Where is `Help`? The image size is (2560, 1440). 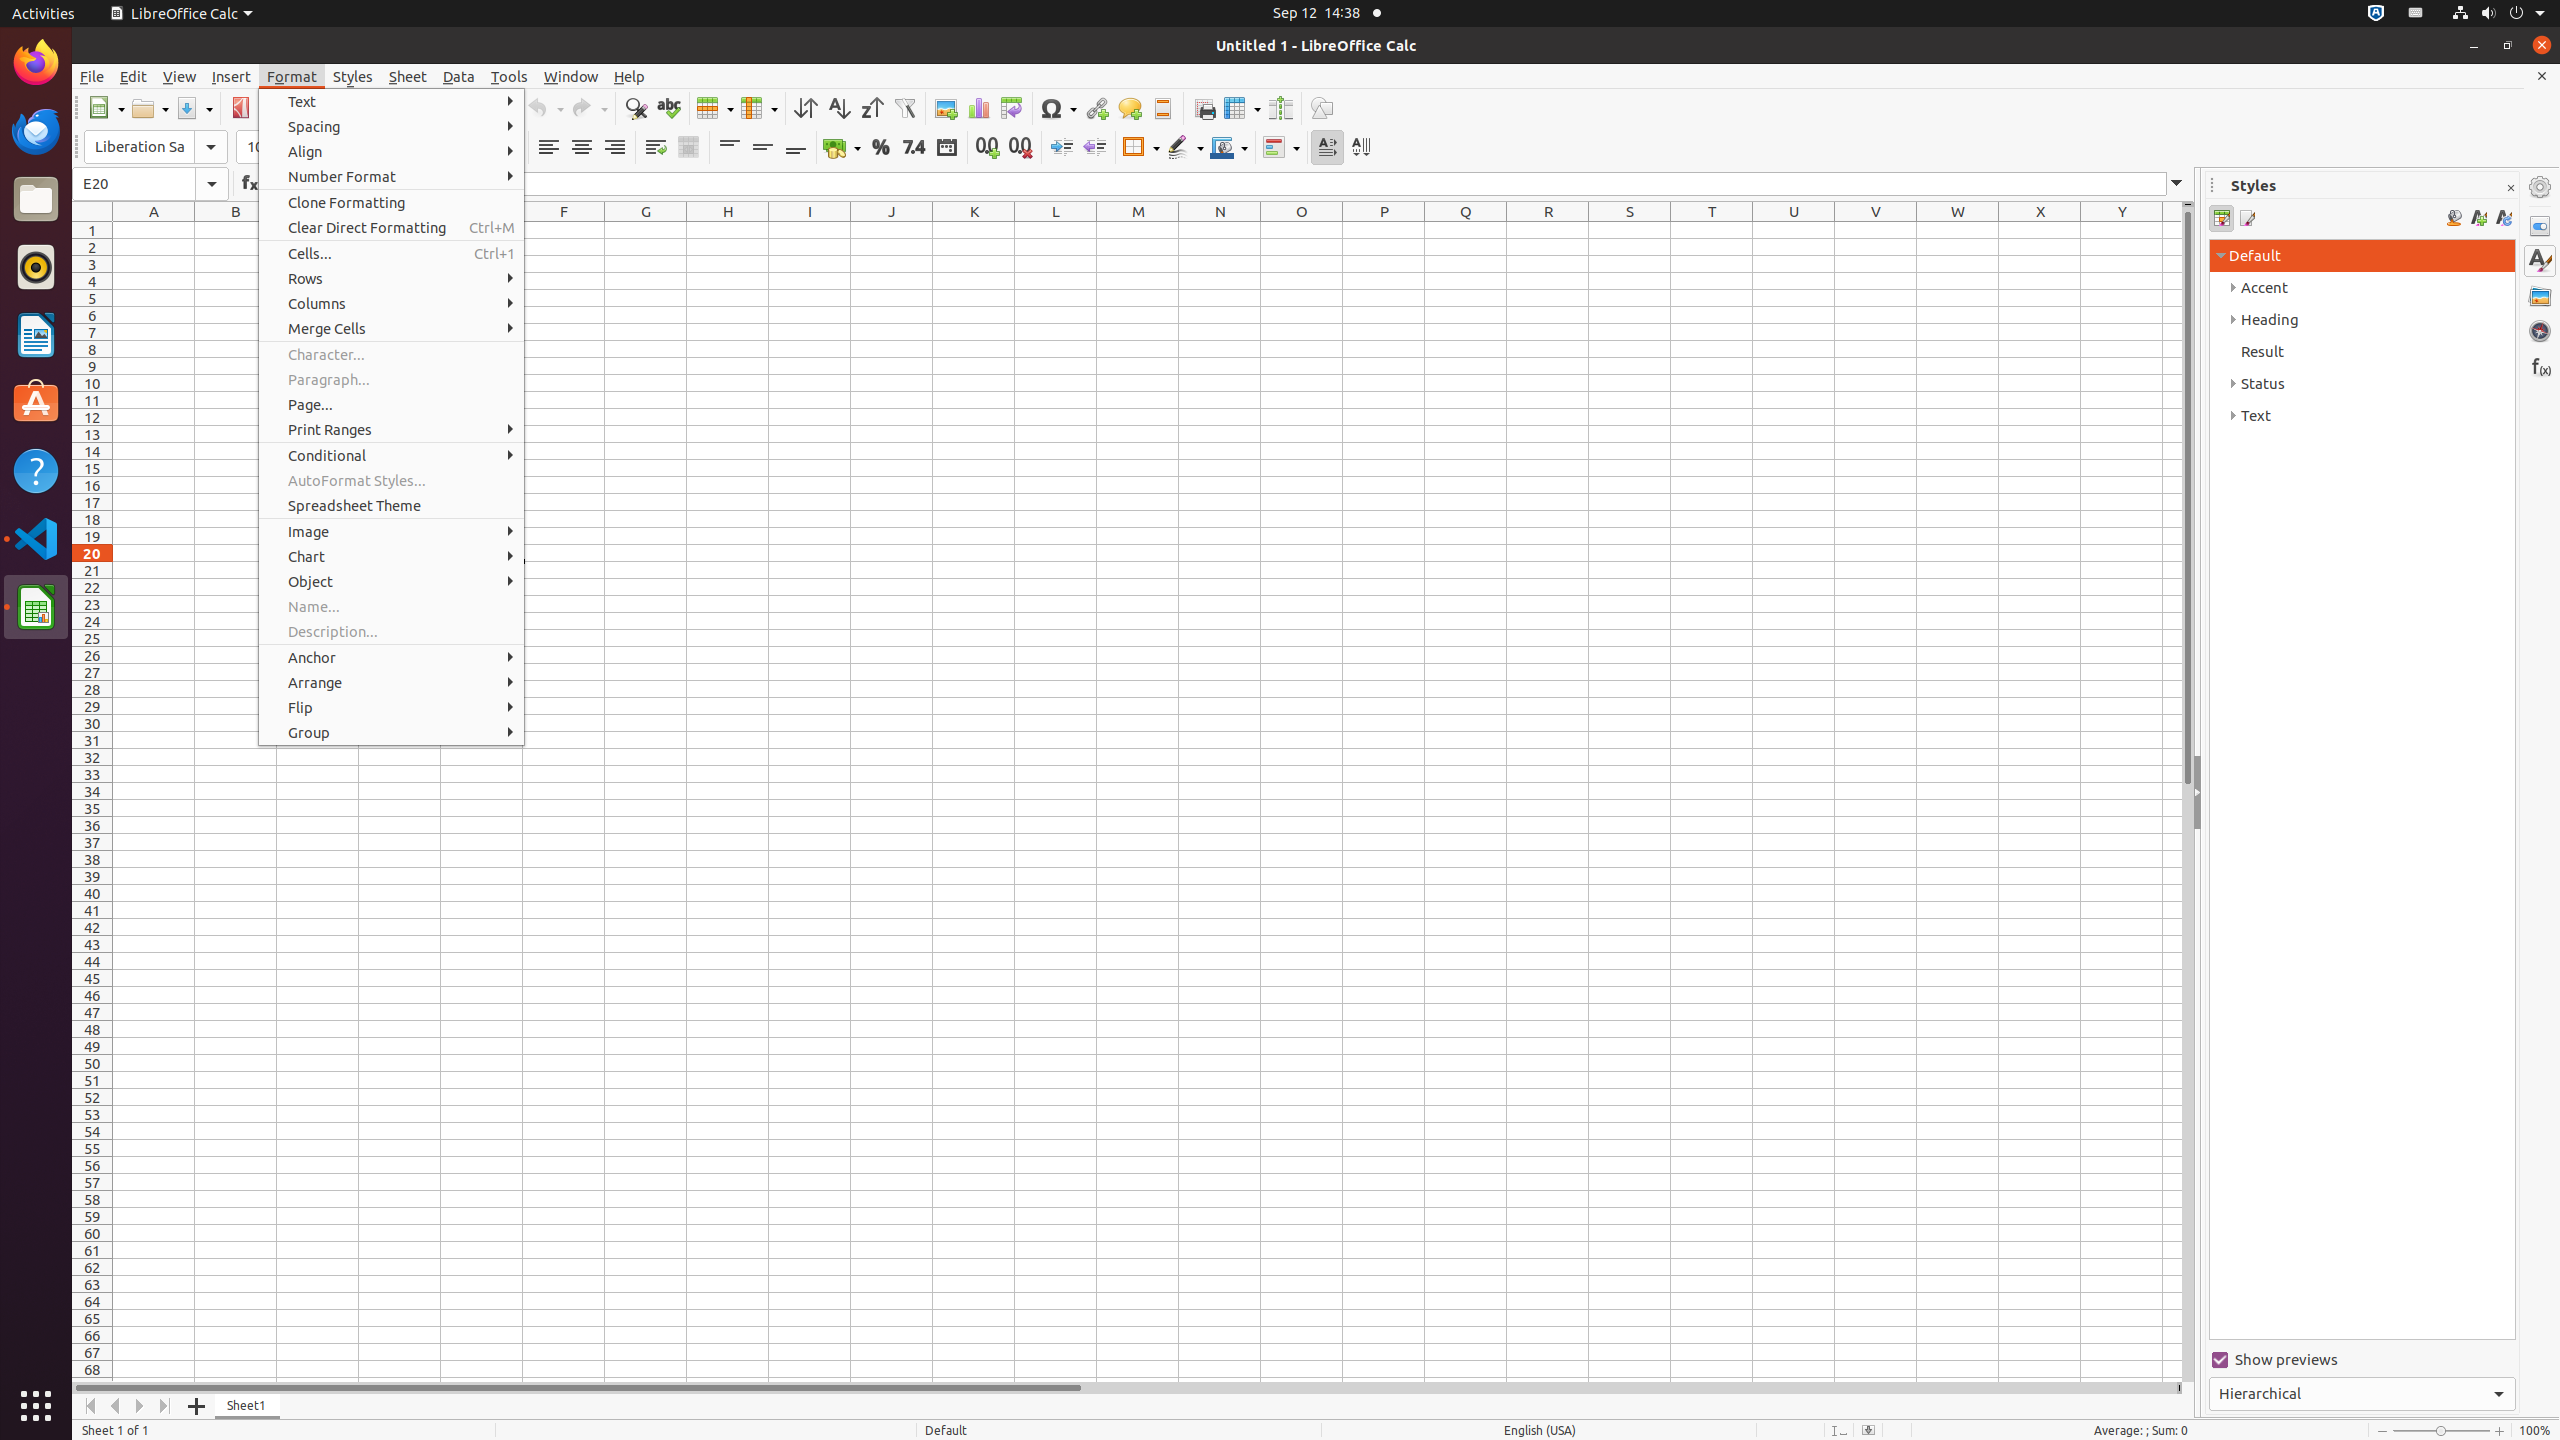
Help is located at coordinates (630, 76).